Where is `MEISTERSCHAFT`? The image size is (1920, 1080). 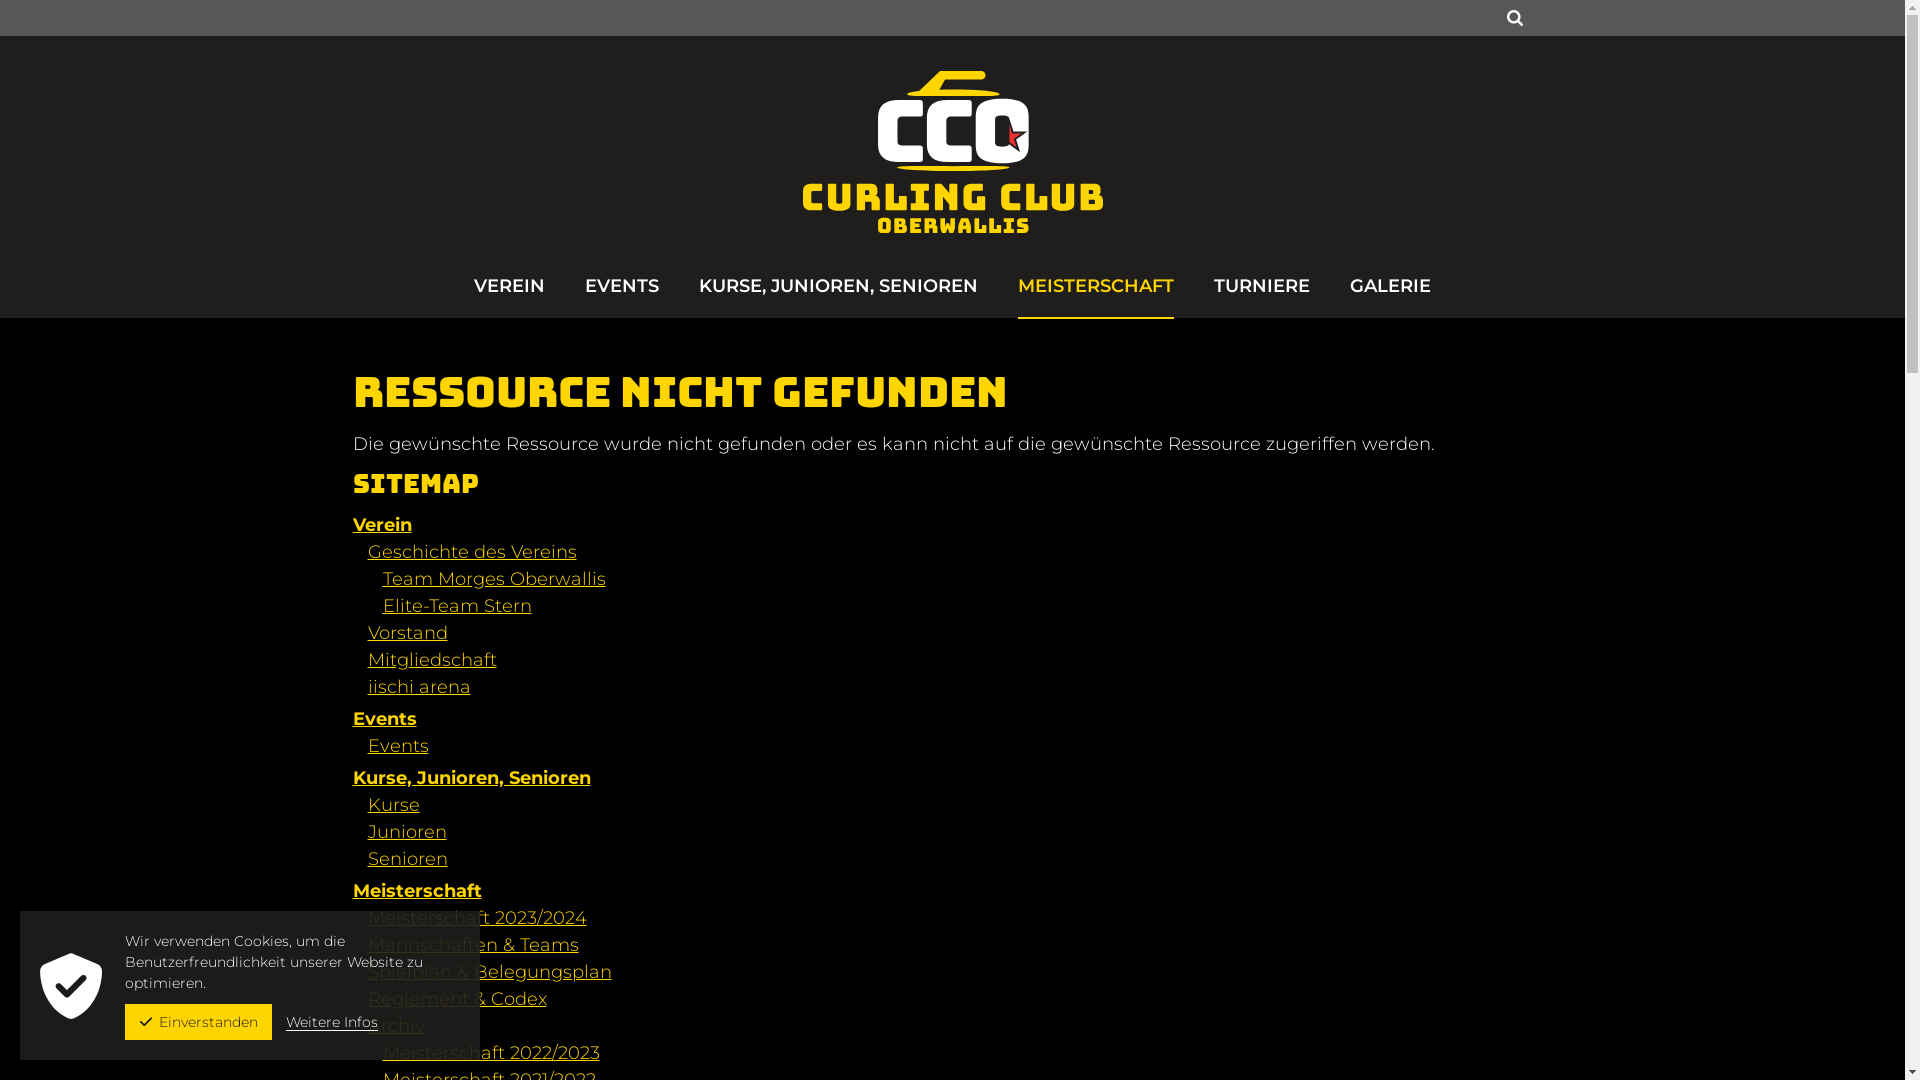
MEISTERSCHAFT is located at coordinates (1096, 296).